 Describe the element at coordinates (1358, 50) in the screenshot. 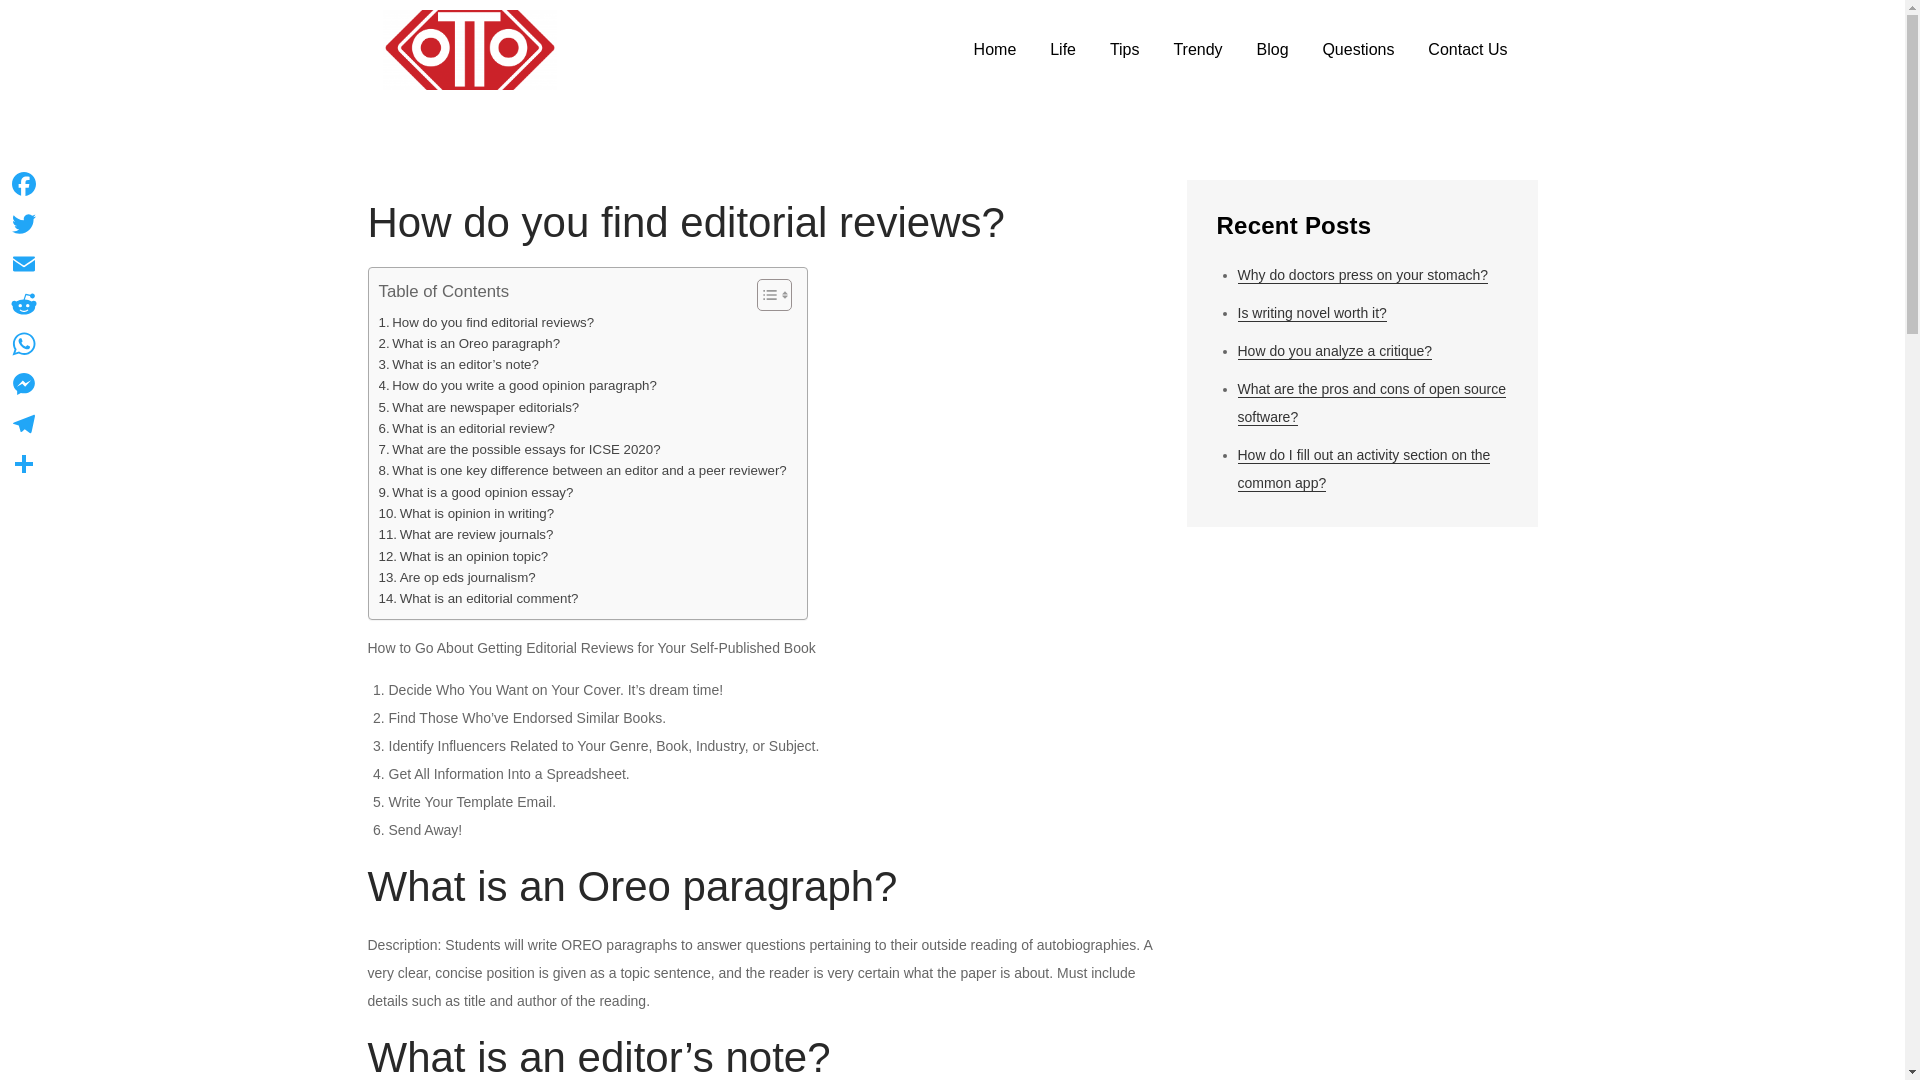

I see `Questions` at that location.